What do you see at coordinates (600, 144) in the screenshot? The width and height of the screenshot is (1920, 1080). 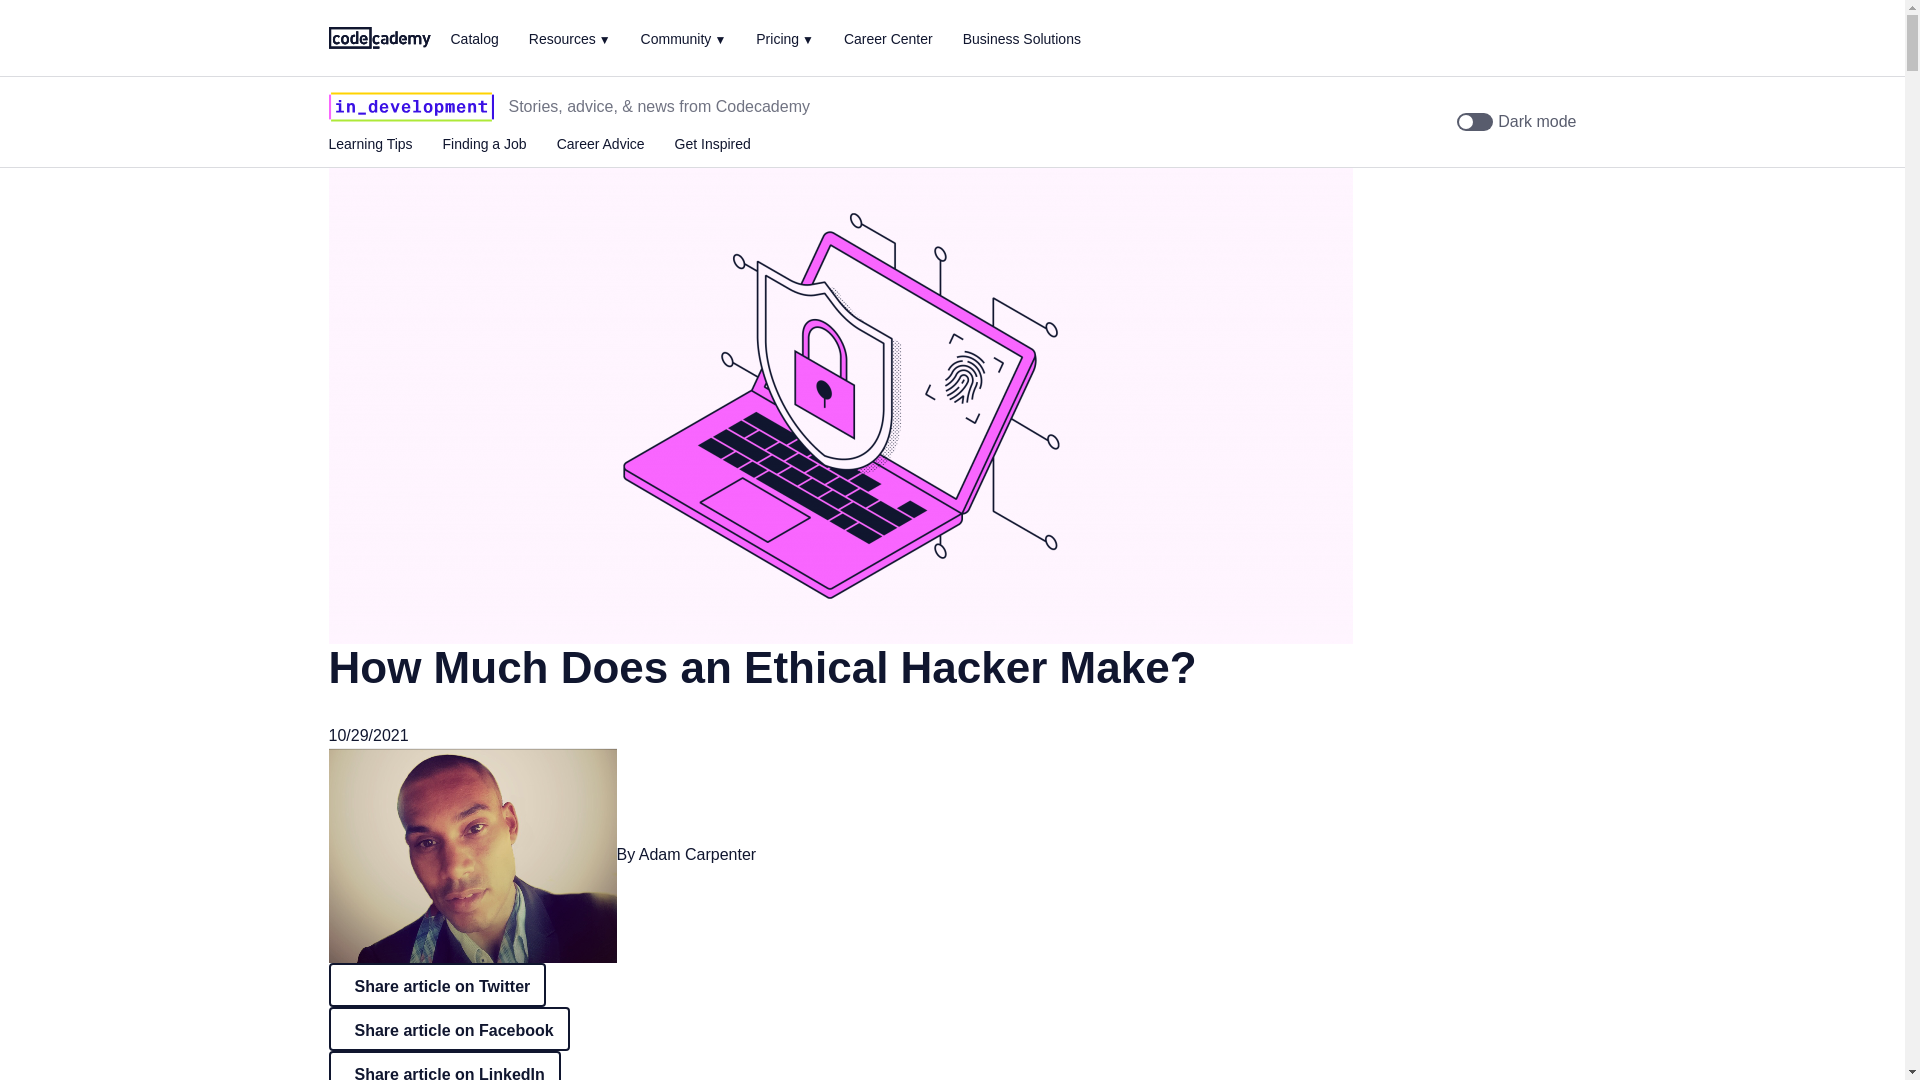 I see `Career Advice` at bounding box center [600, 144].